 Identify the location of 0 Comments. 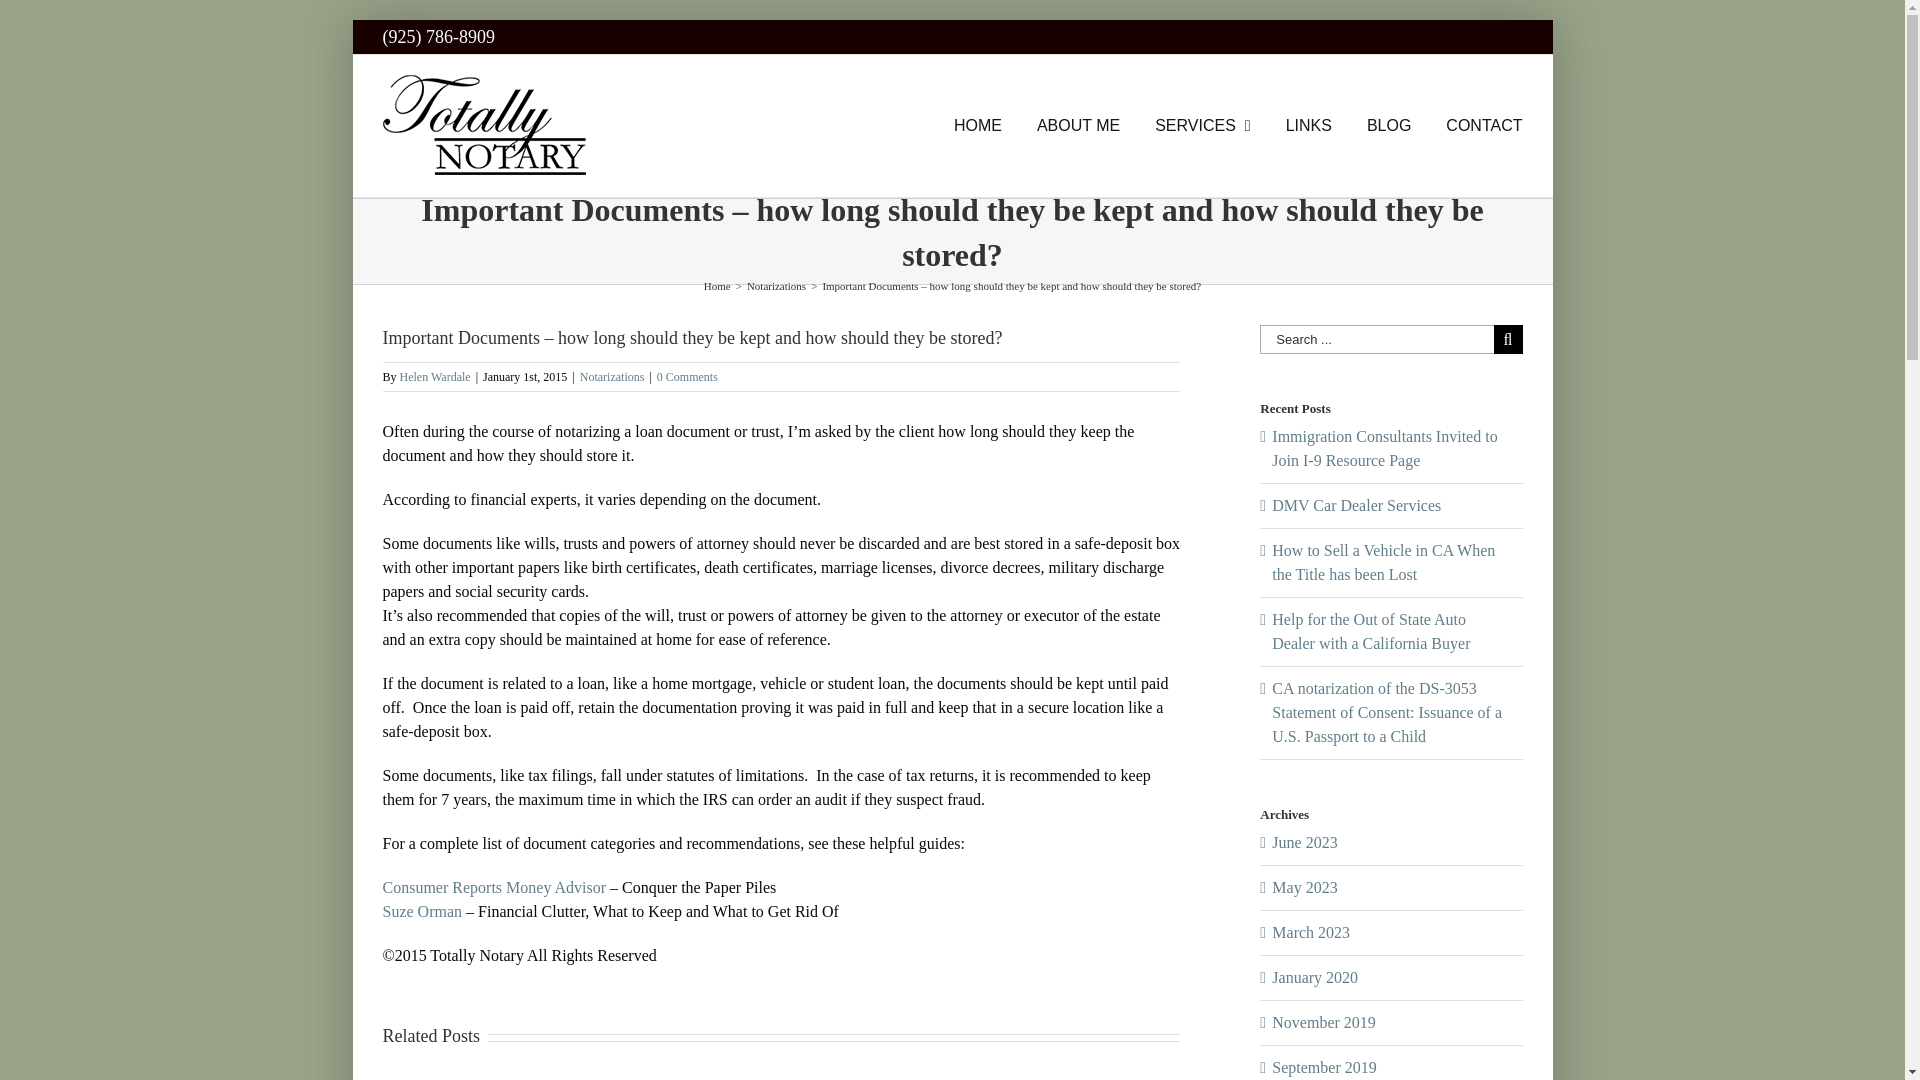
(687, 377).